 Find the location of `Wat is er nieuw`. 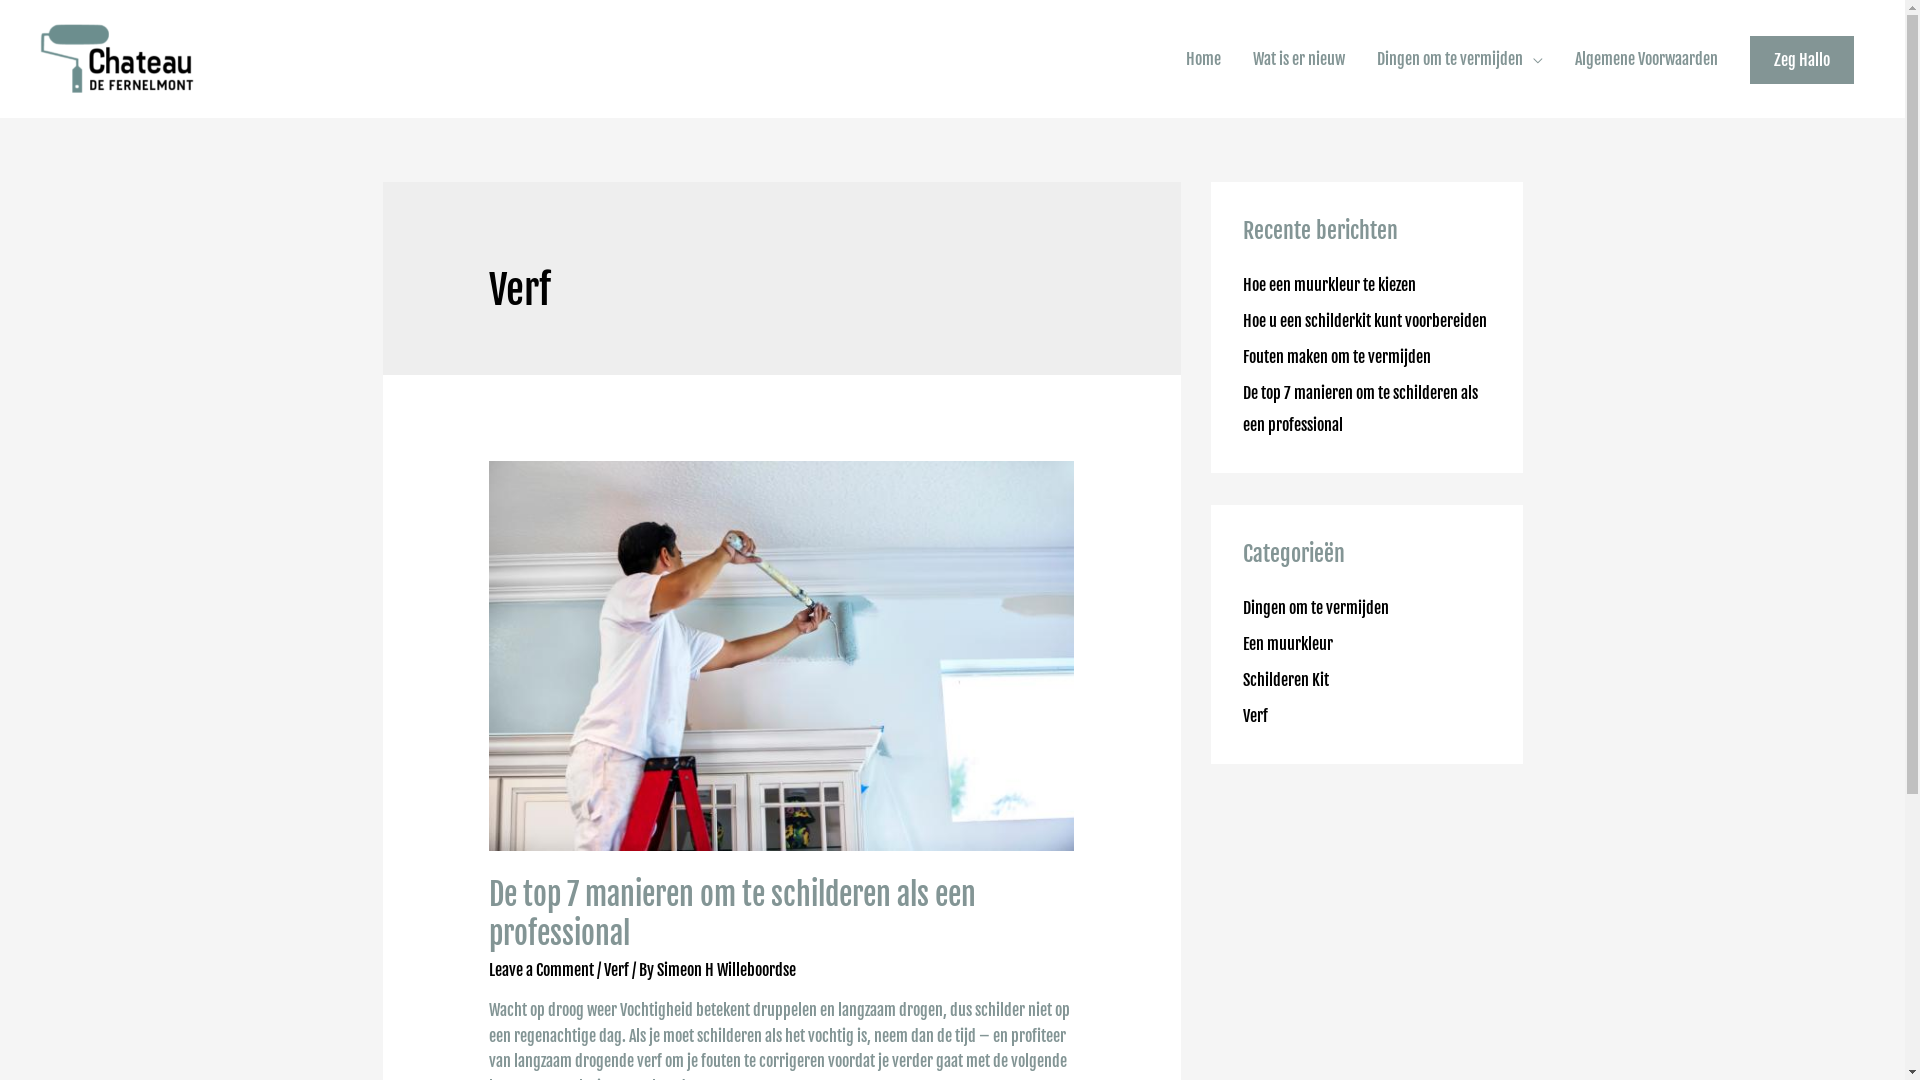

Wat is er nieuw is located at coordinates (1299, 59).